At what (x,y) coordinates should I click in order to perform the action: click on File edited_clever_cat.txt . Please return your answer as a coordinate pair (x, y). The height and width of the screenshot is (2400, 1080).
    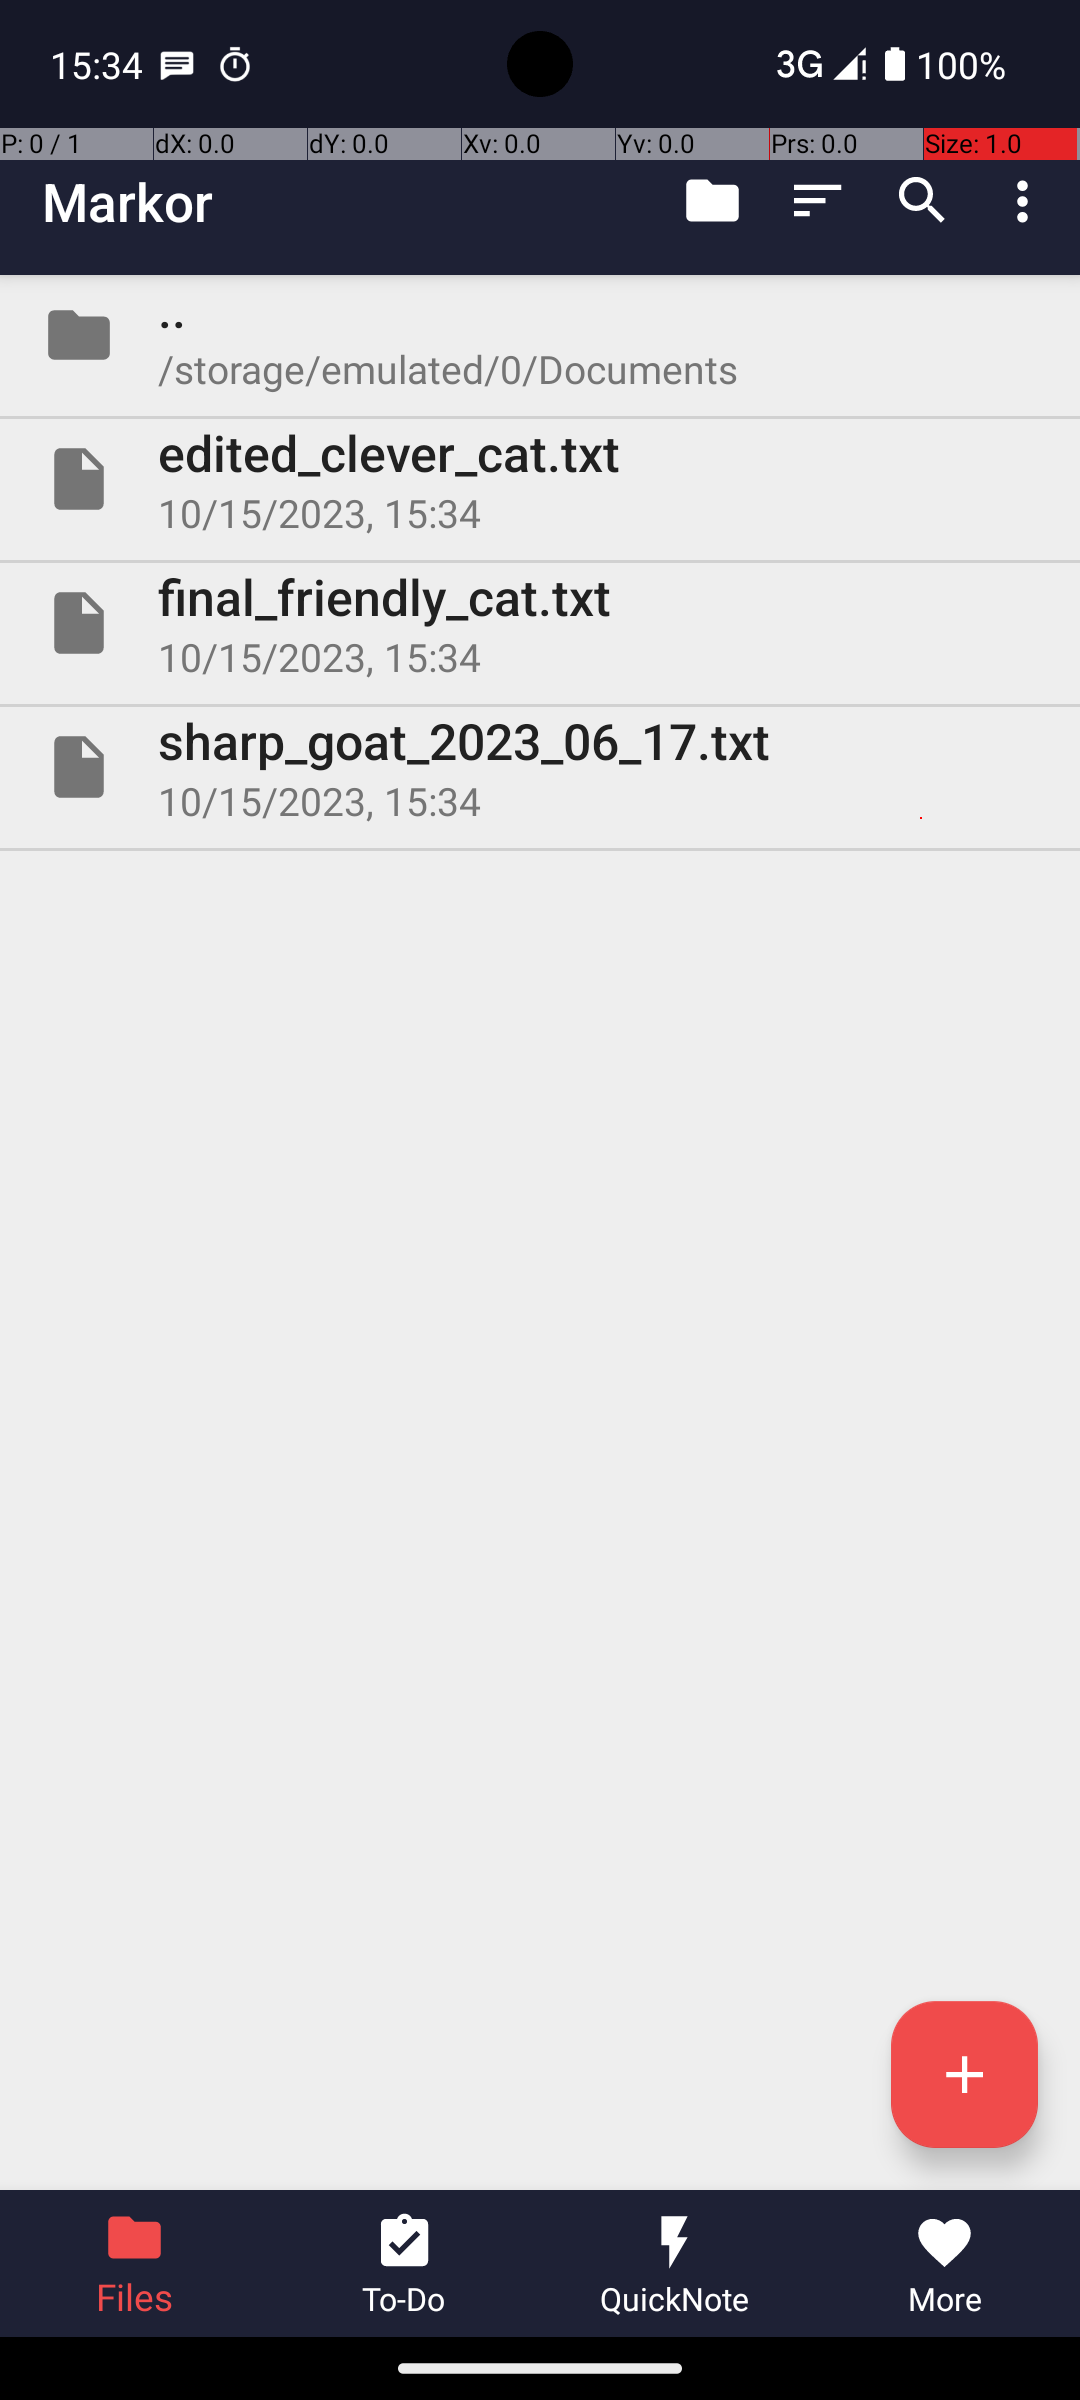
    Looking at the image, I should click on (540, 479).